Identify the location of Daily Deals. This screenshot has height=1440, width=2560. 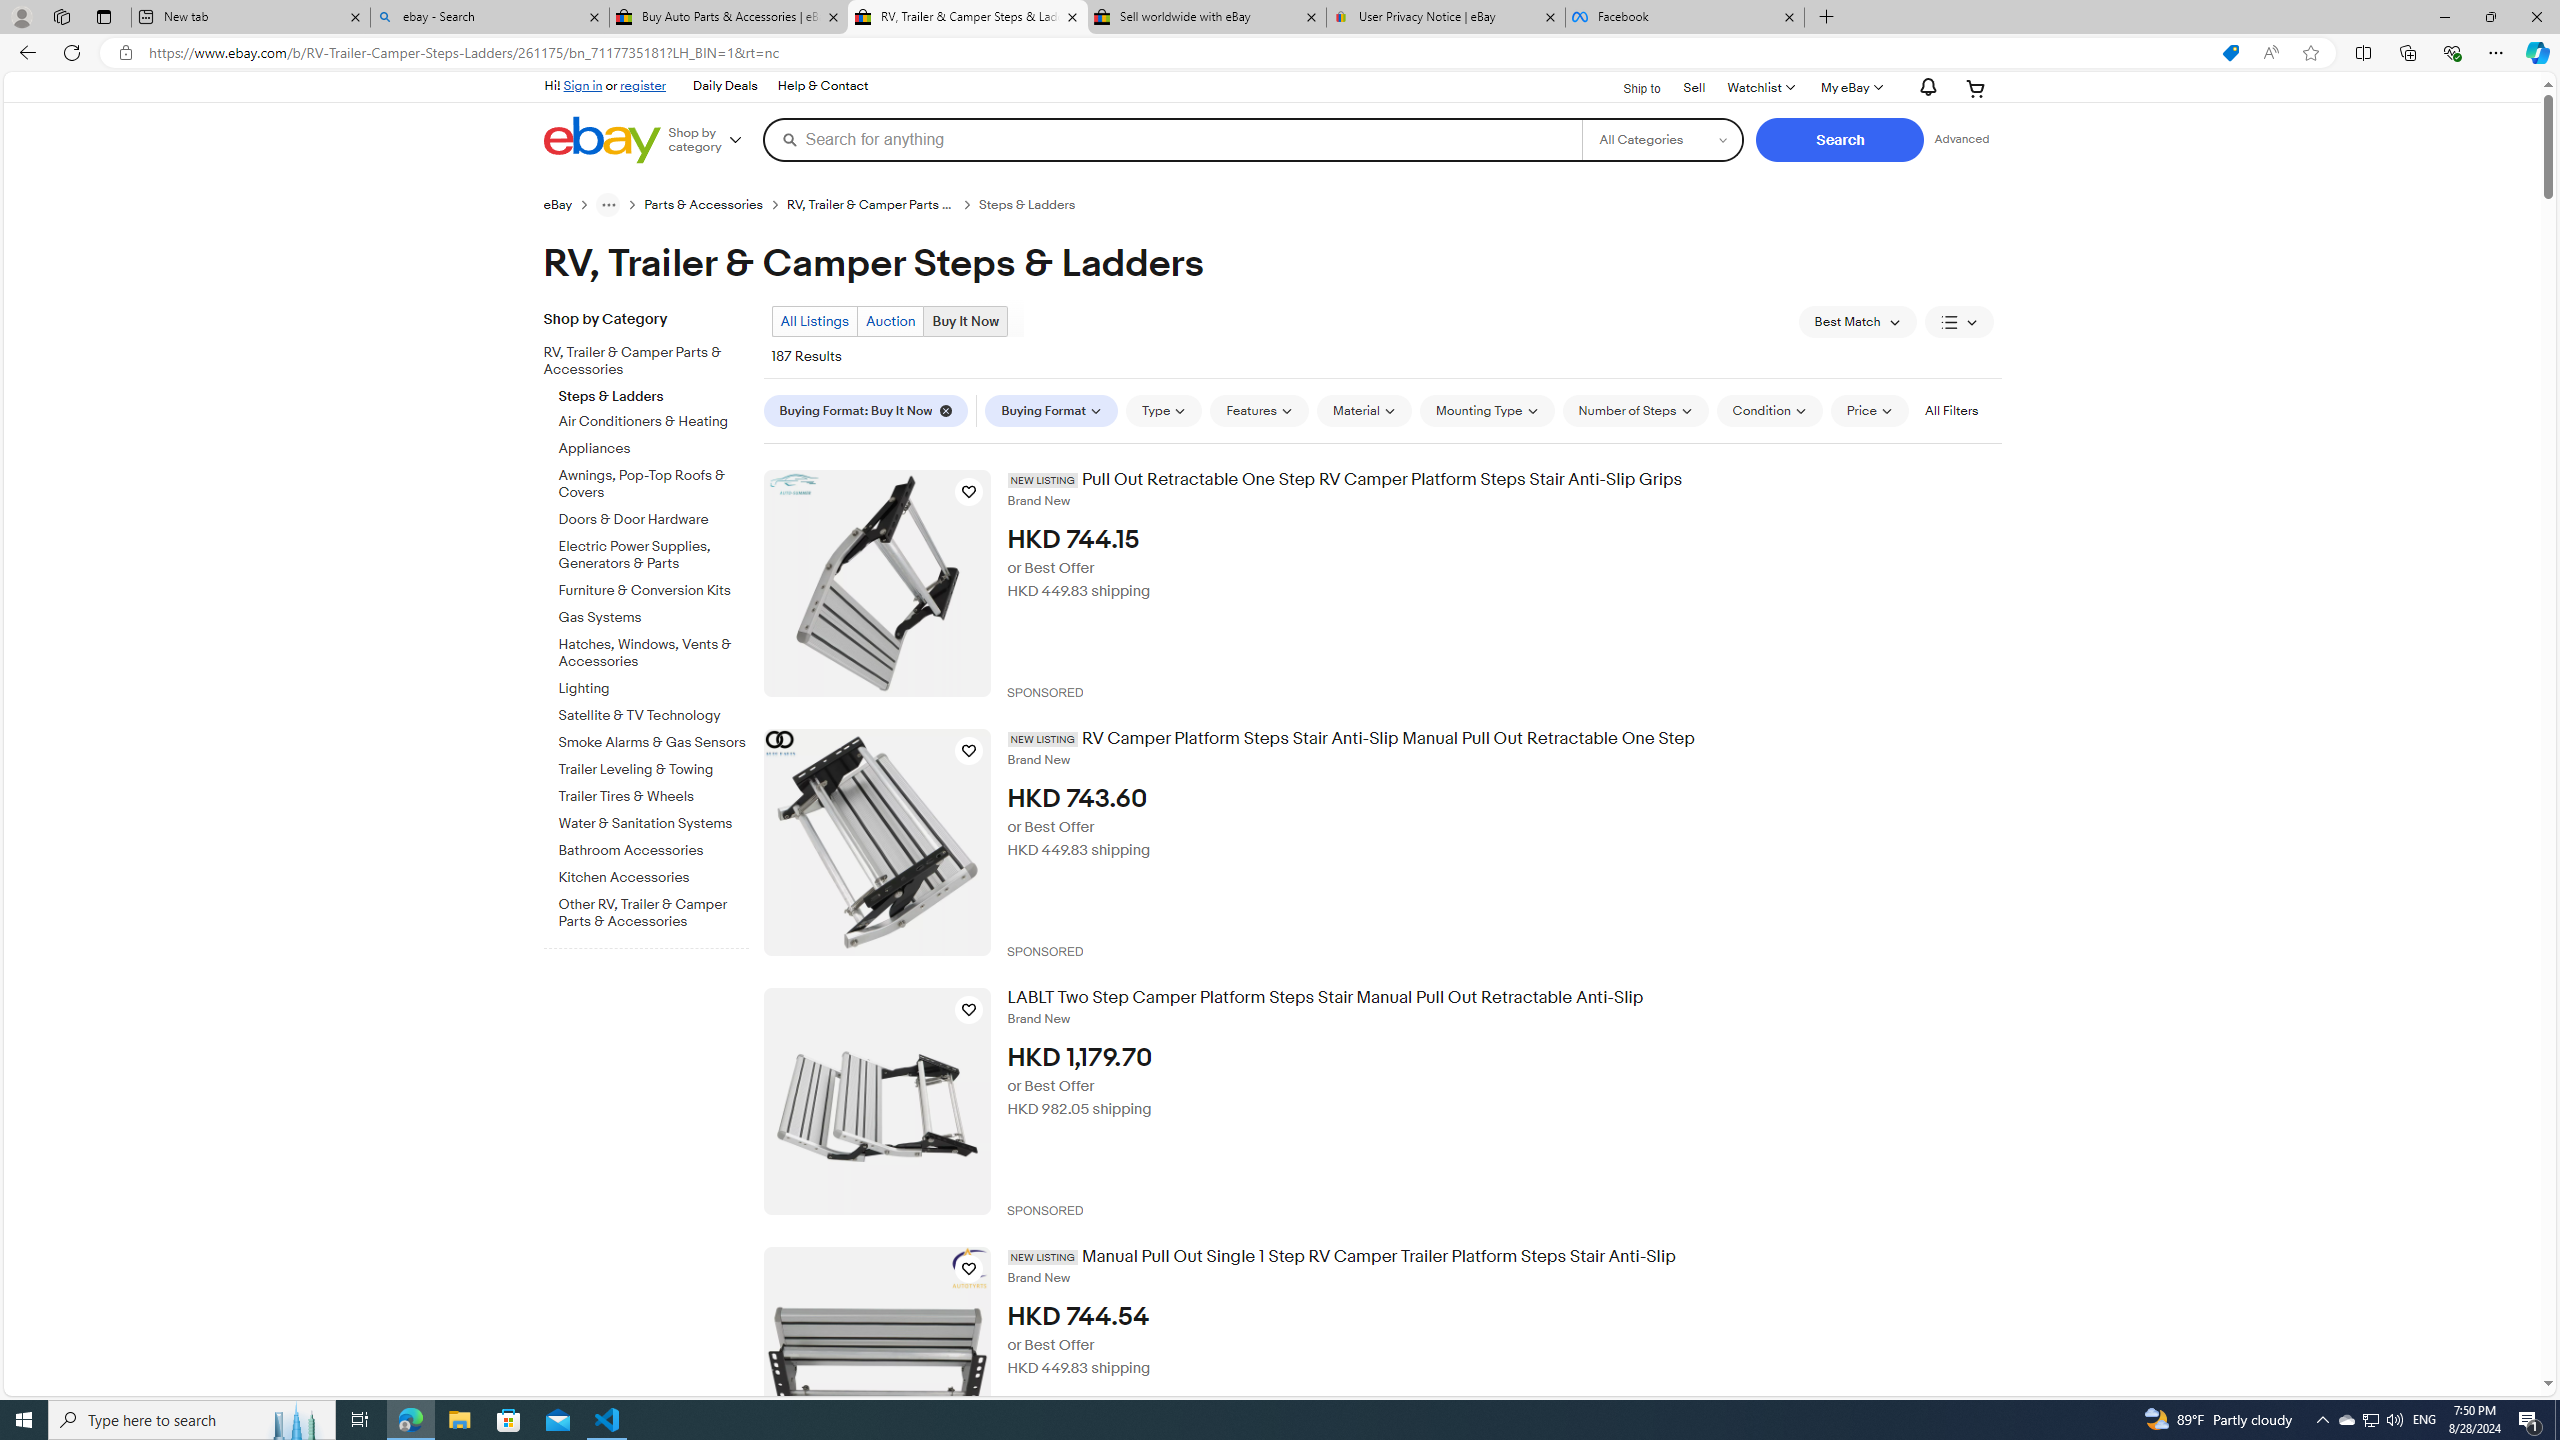
(724, 86).